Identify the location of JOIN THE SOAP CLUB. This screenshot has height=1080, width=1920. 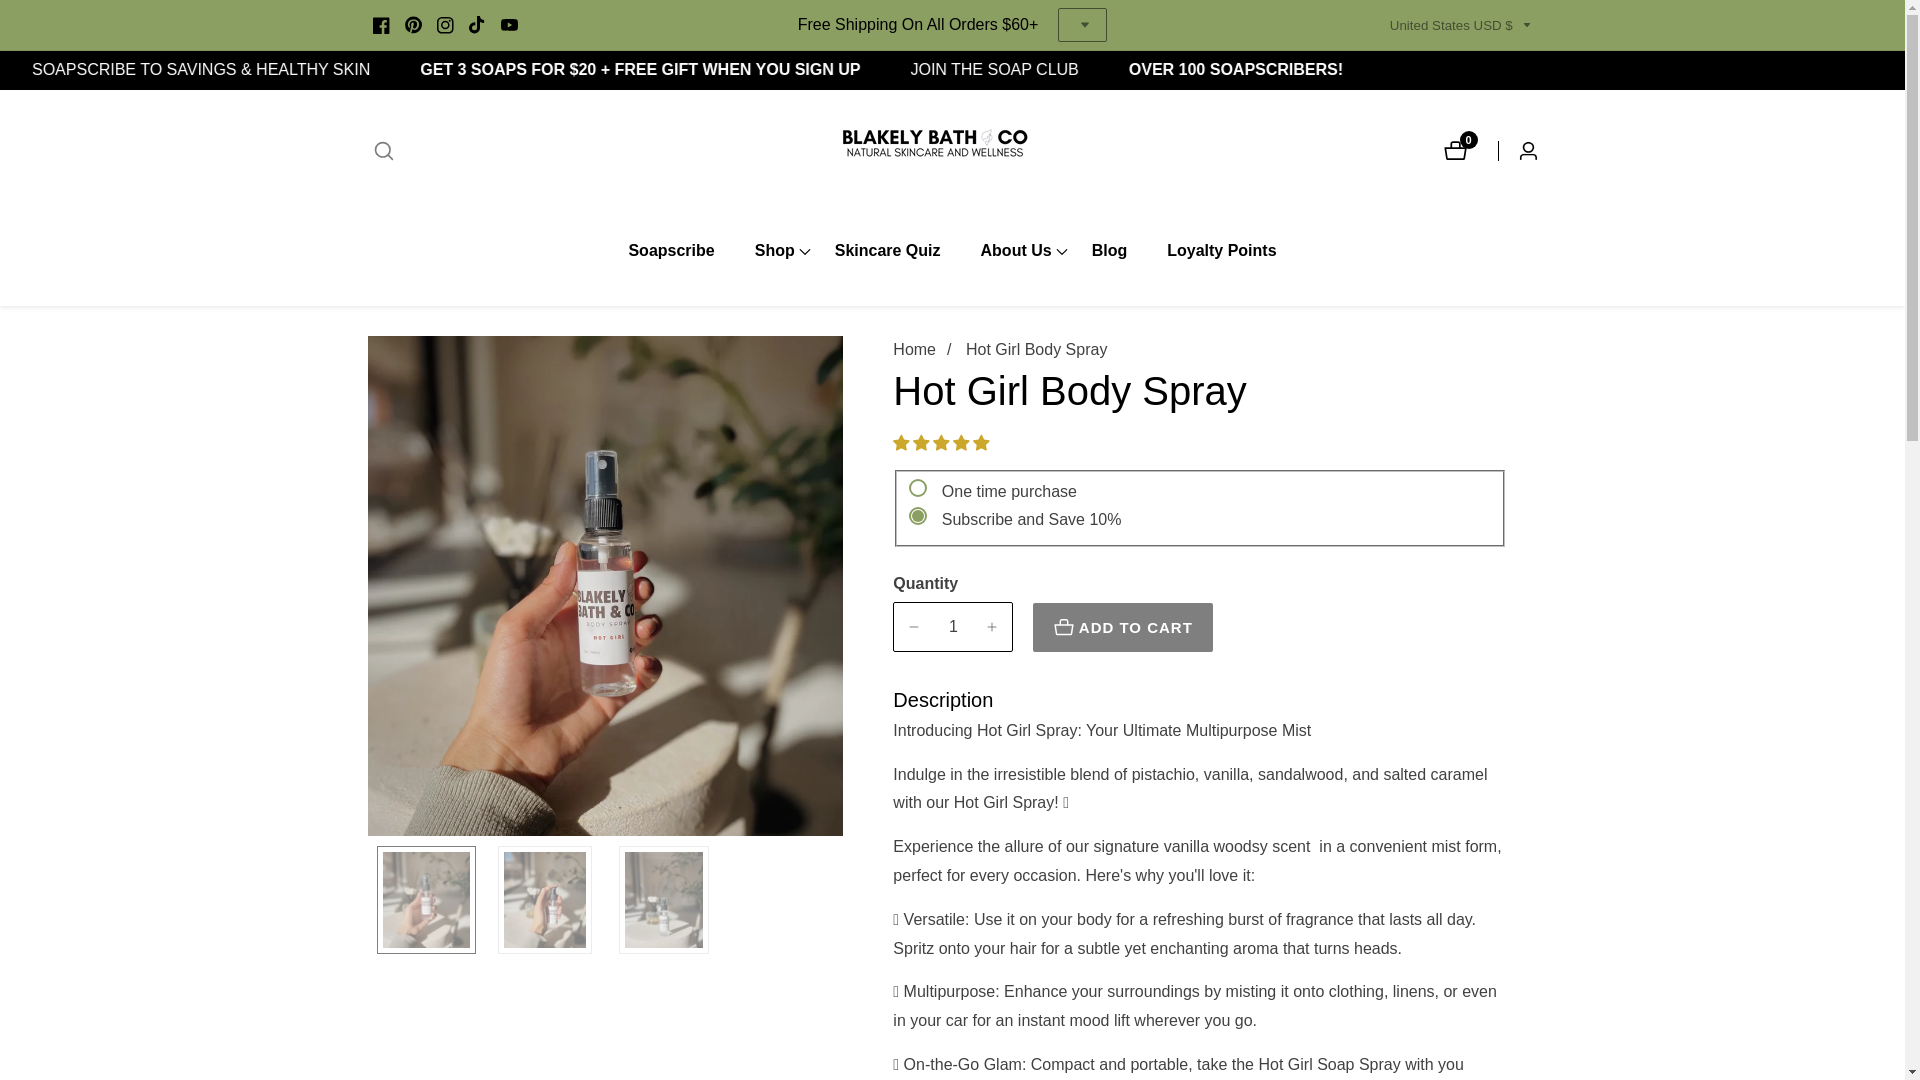
(1314, 70).